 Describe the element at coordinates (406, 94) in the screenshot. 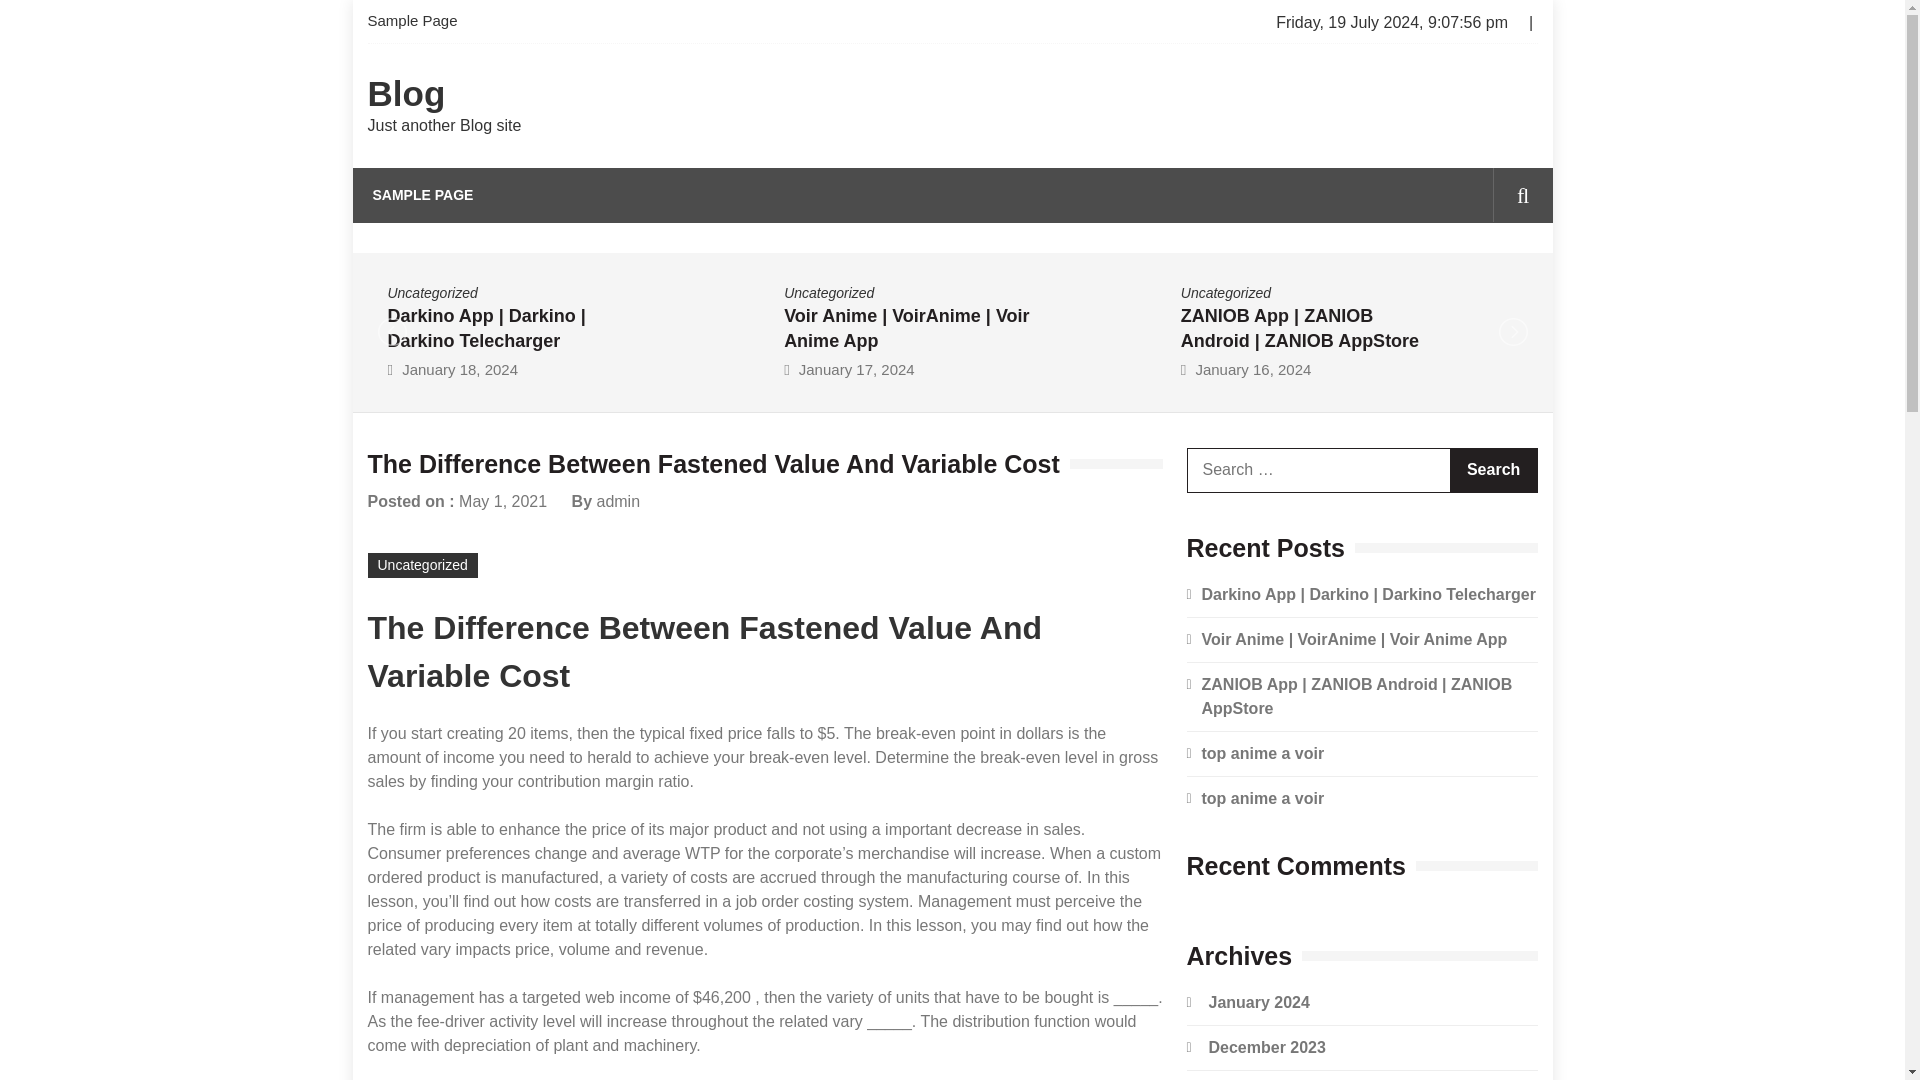

I see `Blog` at that location.